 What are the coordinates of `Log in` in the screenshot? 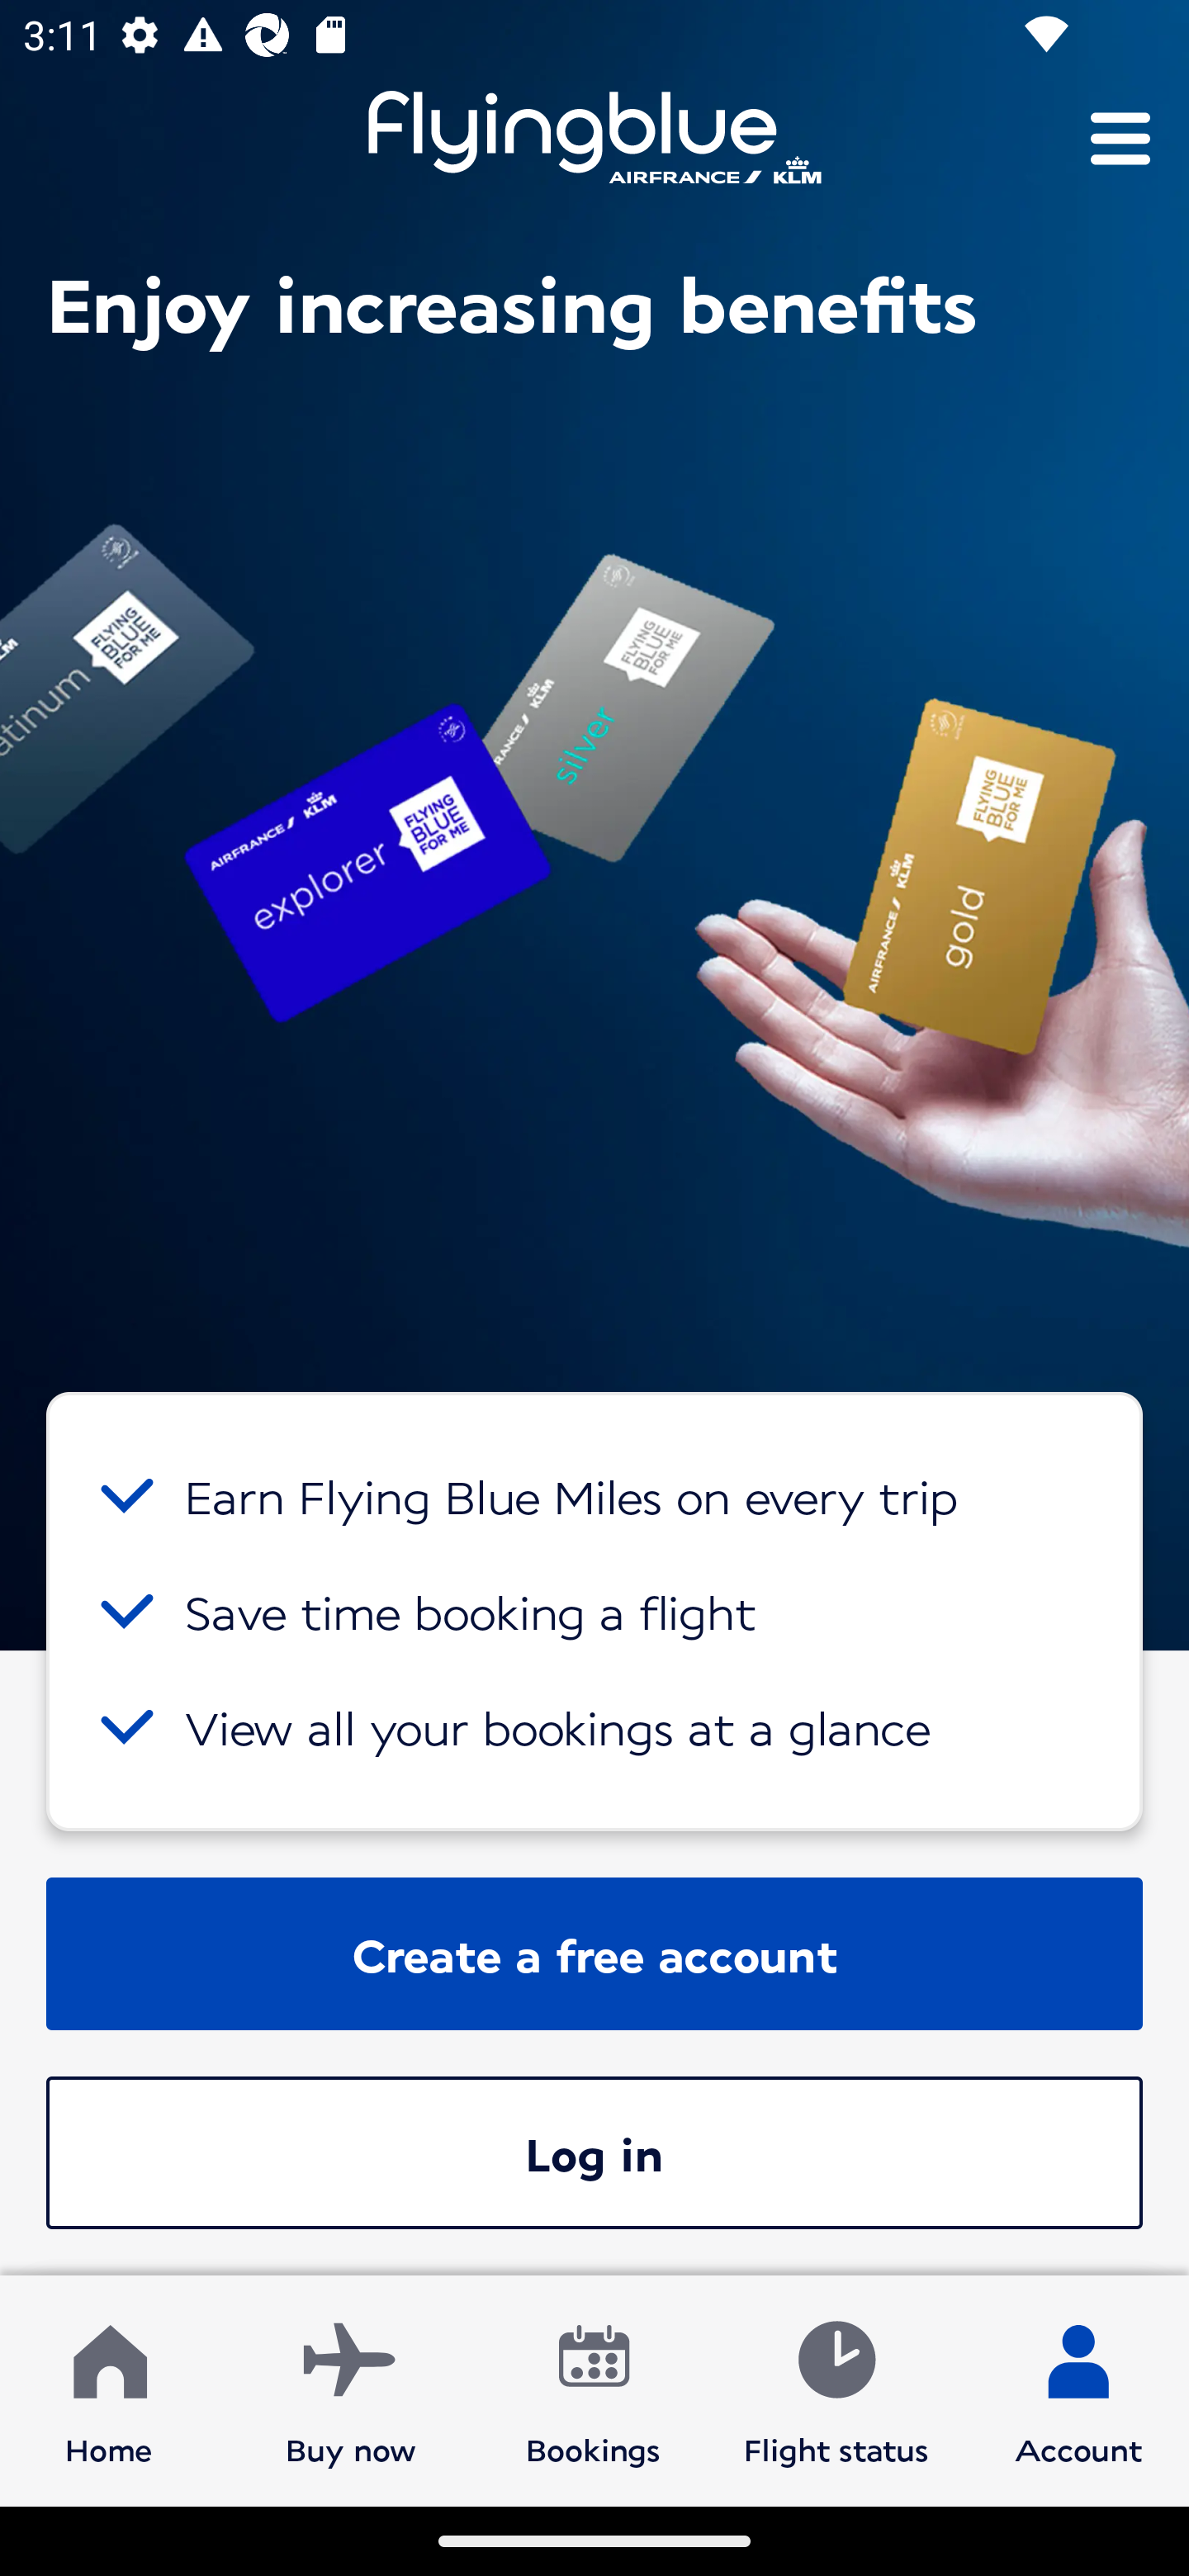 It's located at (594, 2152).